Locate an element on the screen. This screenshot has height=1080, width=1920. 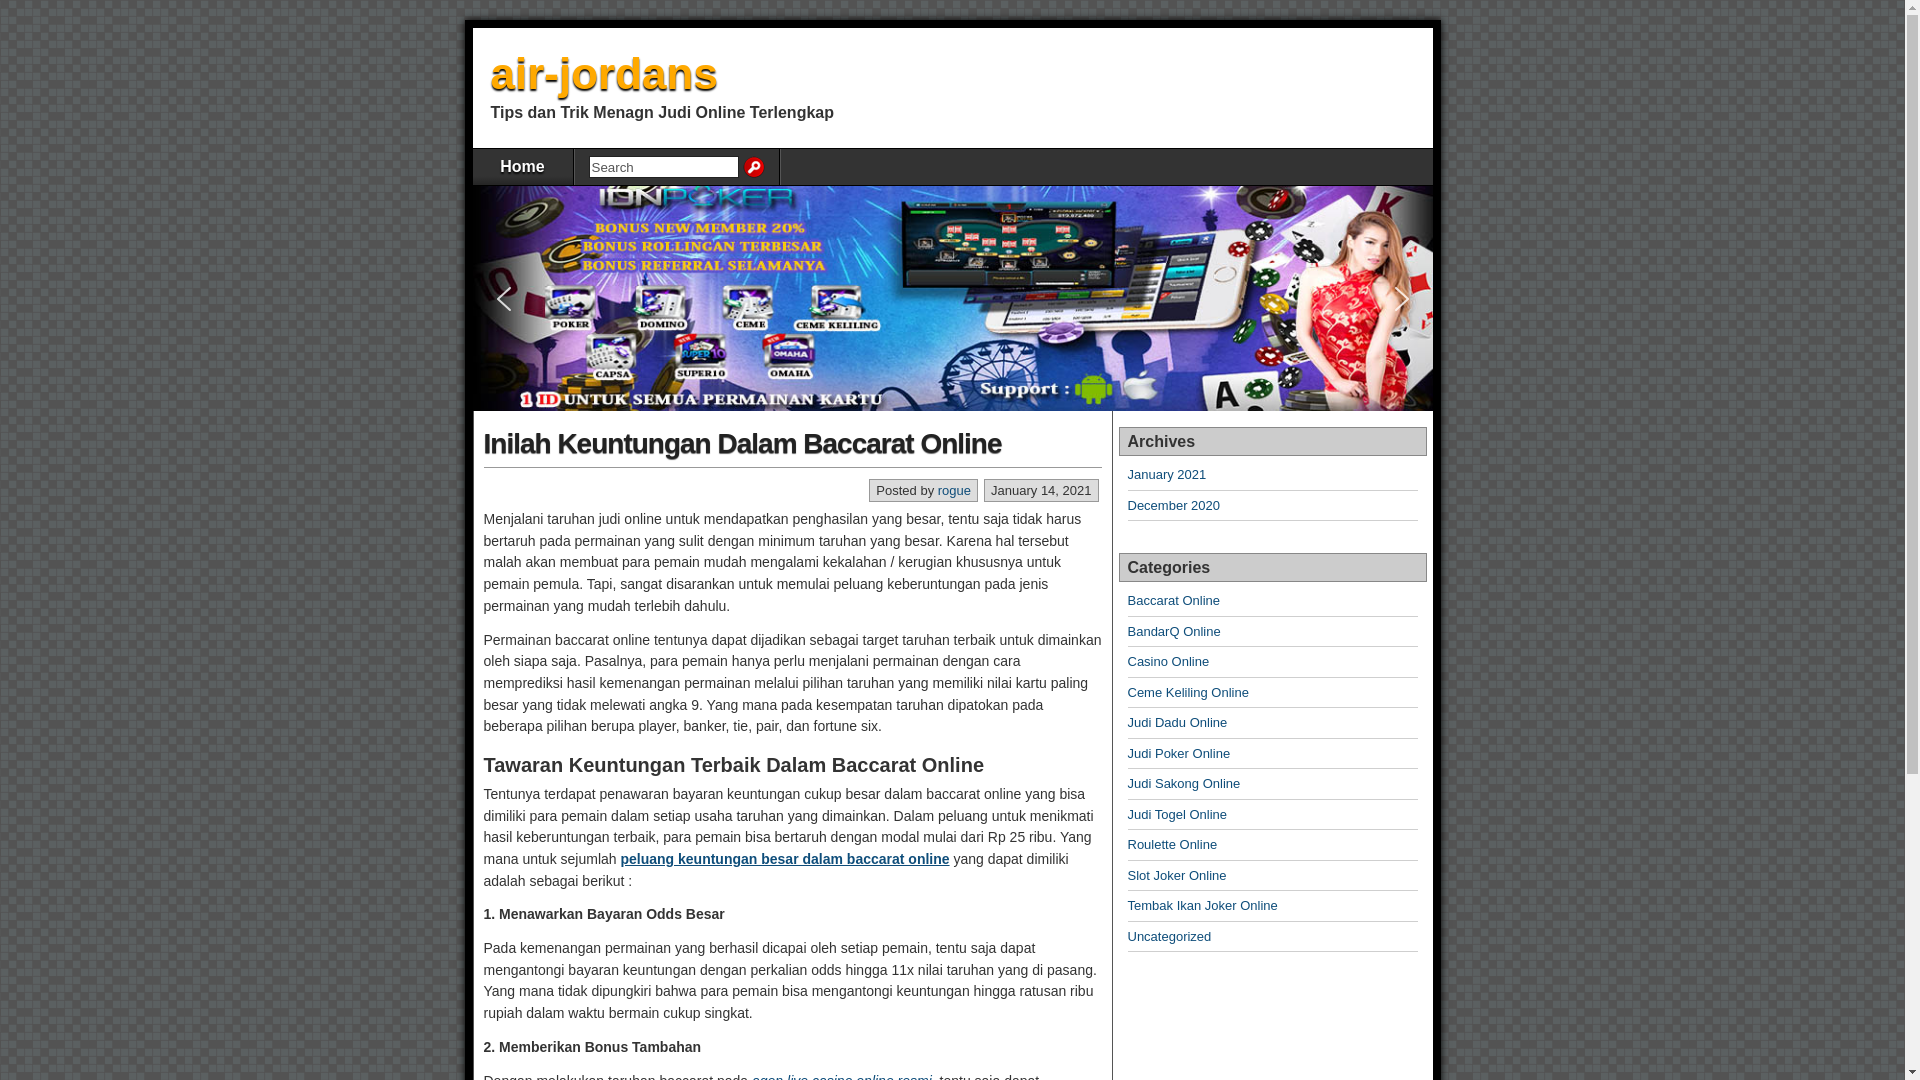
Judi Togel Online is located at coordinates (1178, 814).